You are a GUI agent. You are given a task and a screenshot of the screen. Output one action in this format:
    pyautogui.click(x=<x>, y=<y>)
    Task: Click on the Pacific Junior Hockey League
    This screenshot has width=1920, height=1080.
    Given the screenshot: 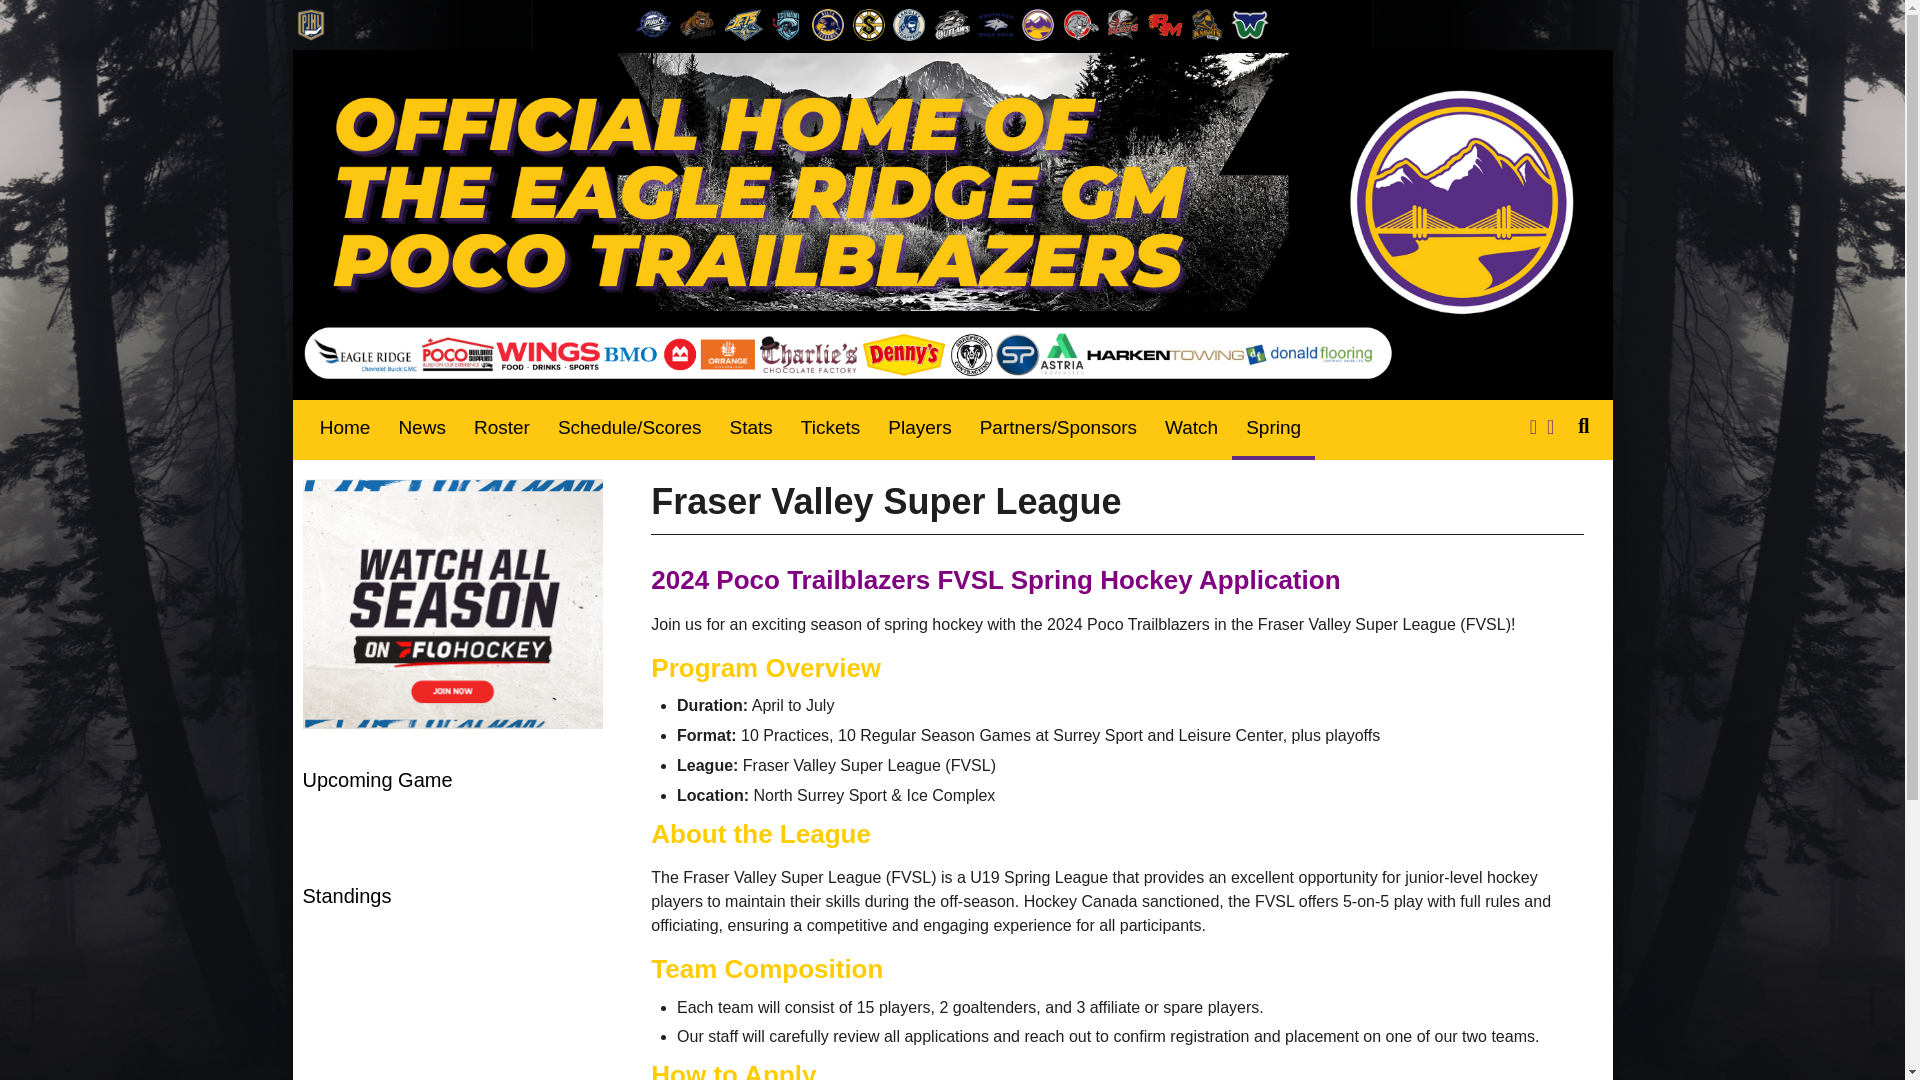 What is the action you would take?
    pyautogui.click(x=310, y=24)
    